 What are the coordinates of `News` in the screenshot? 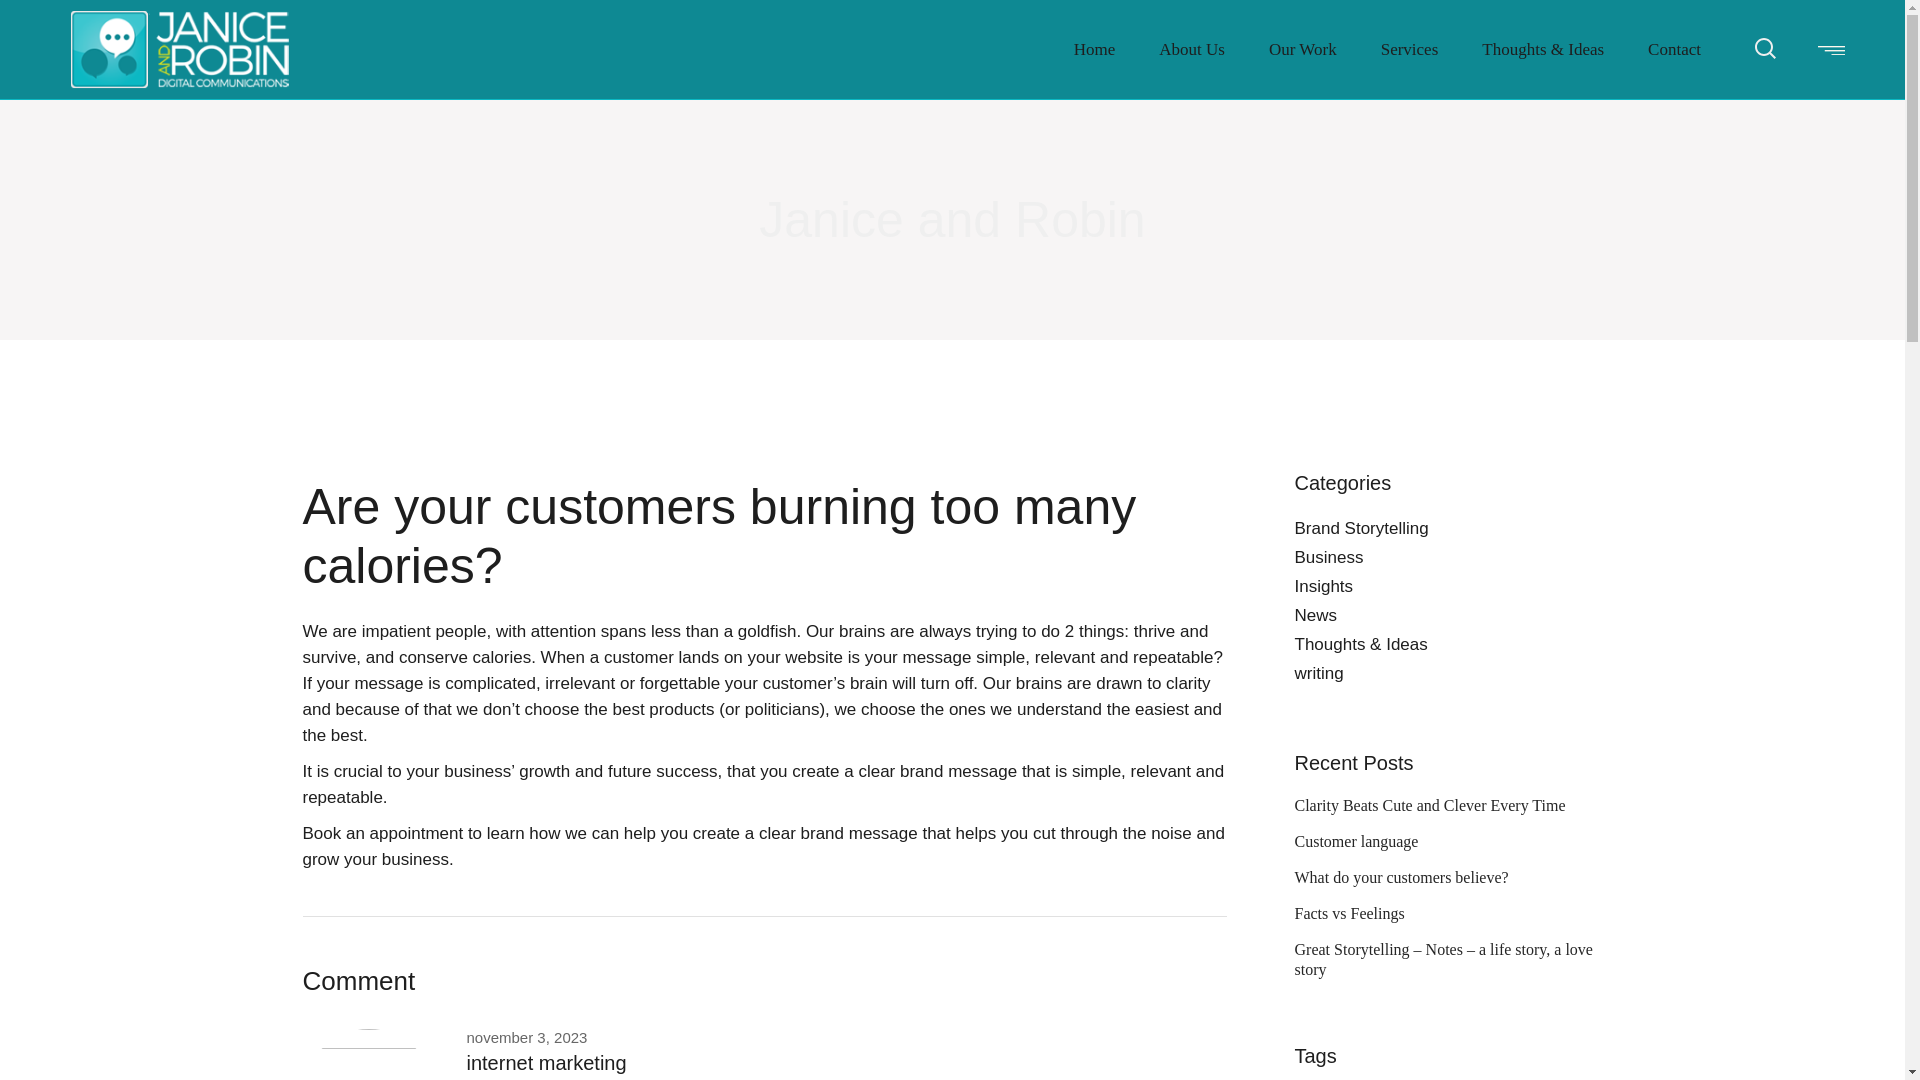 It's located at (1315, 615).